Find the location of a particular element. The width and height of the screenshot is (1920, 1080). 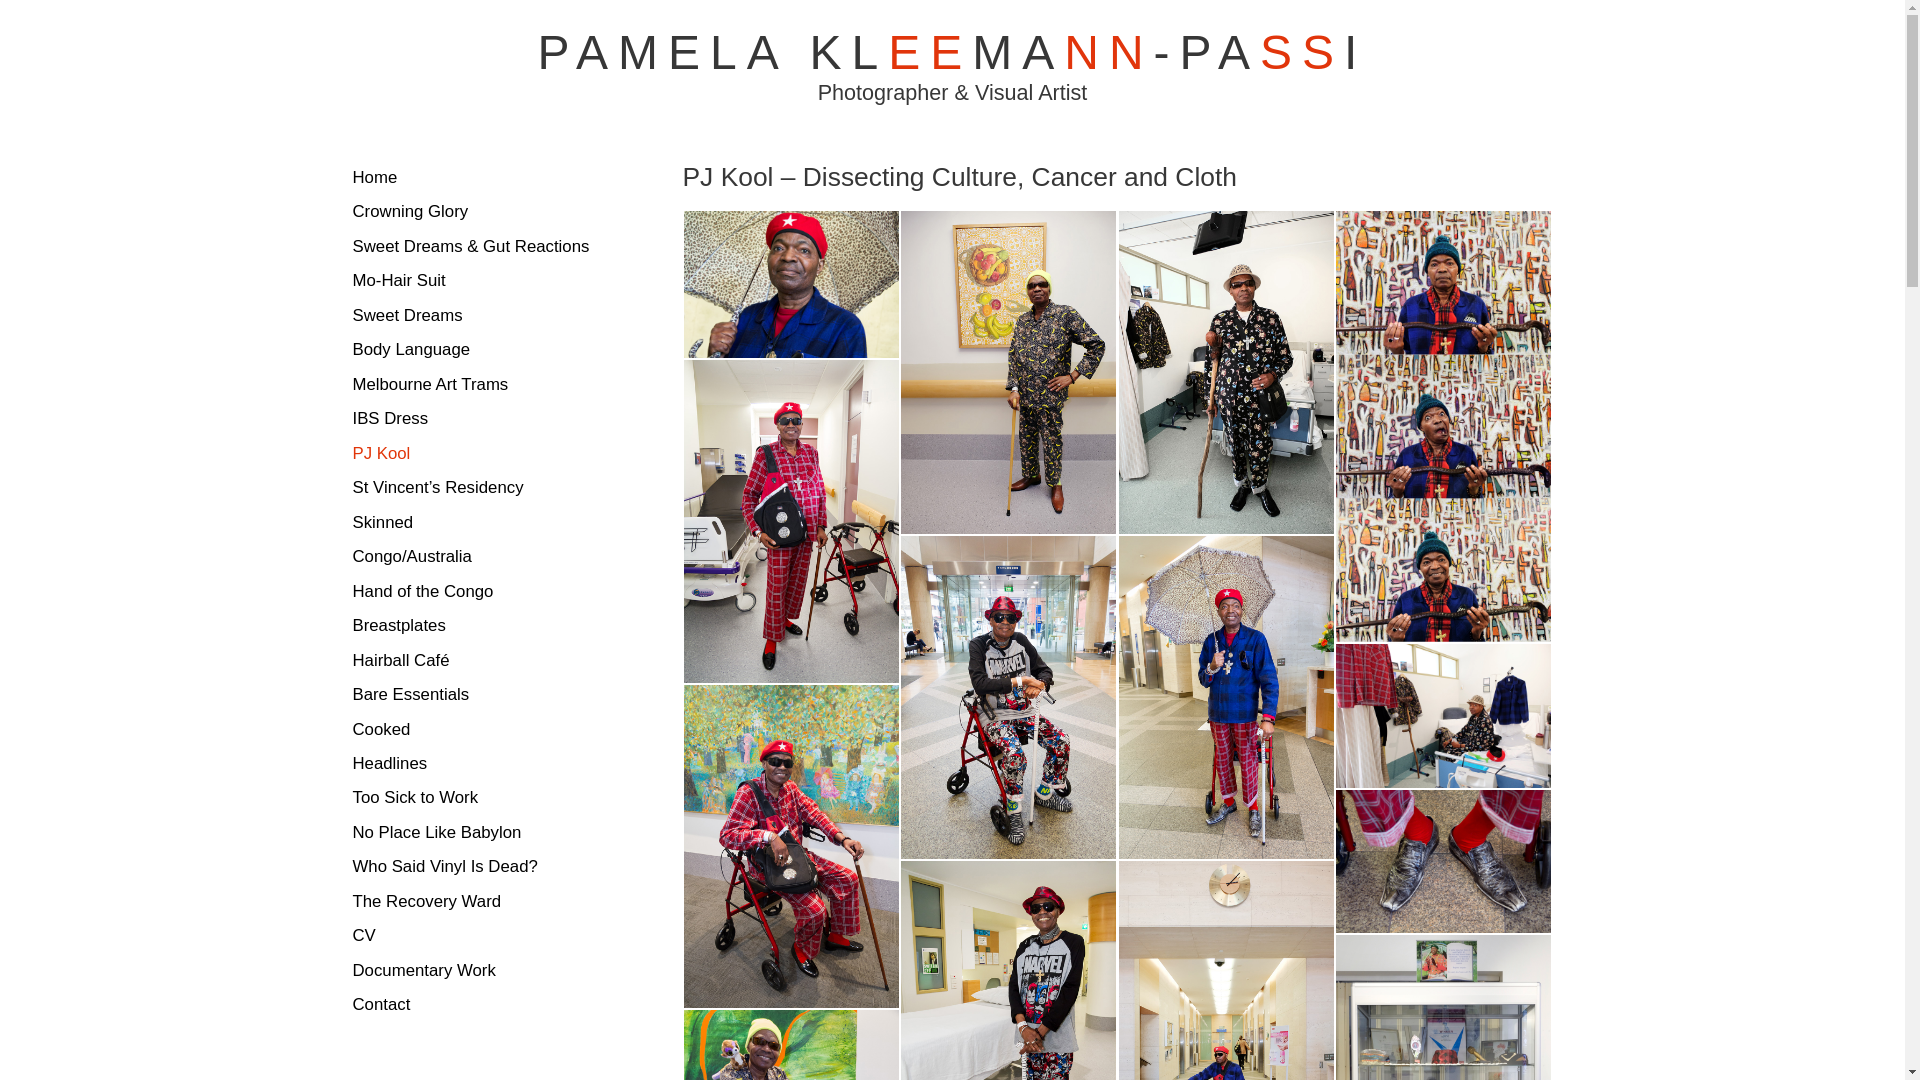

Crowning Glory is located at coordinates (477, 212).